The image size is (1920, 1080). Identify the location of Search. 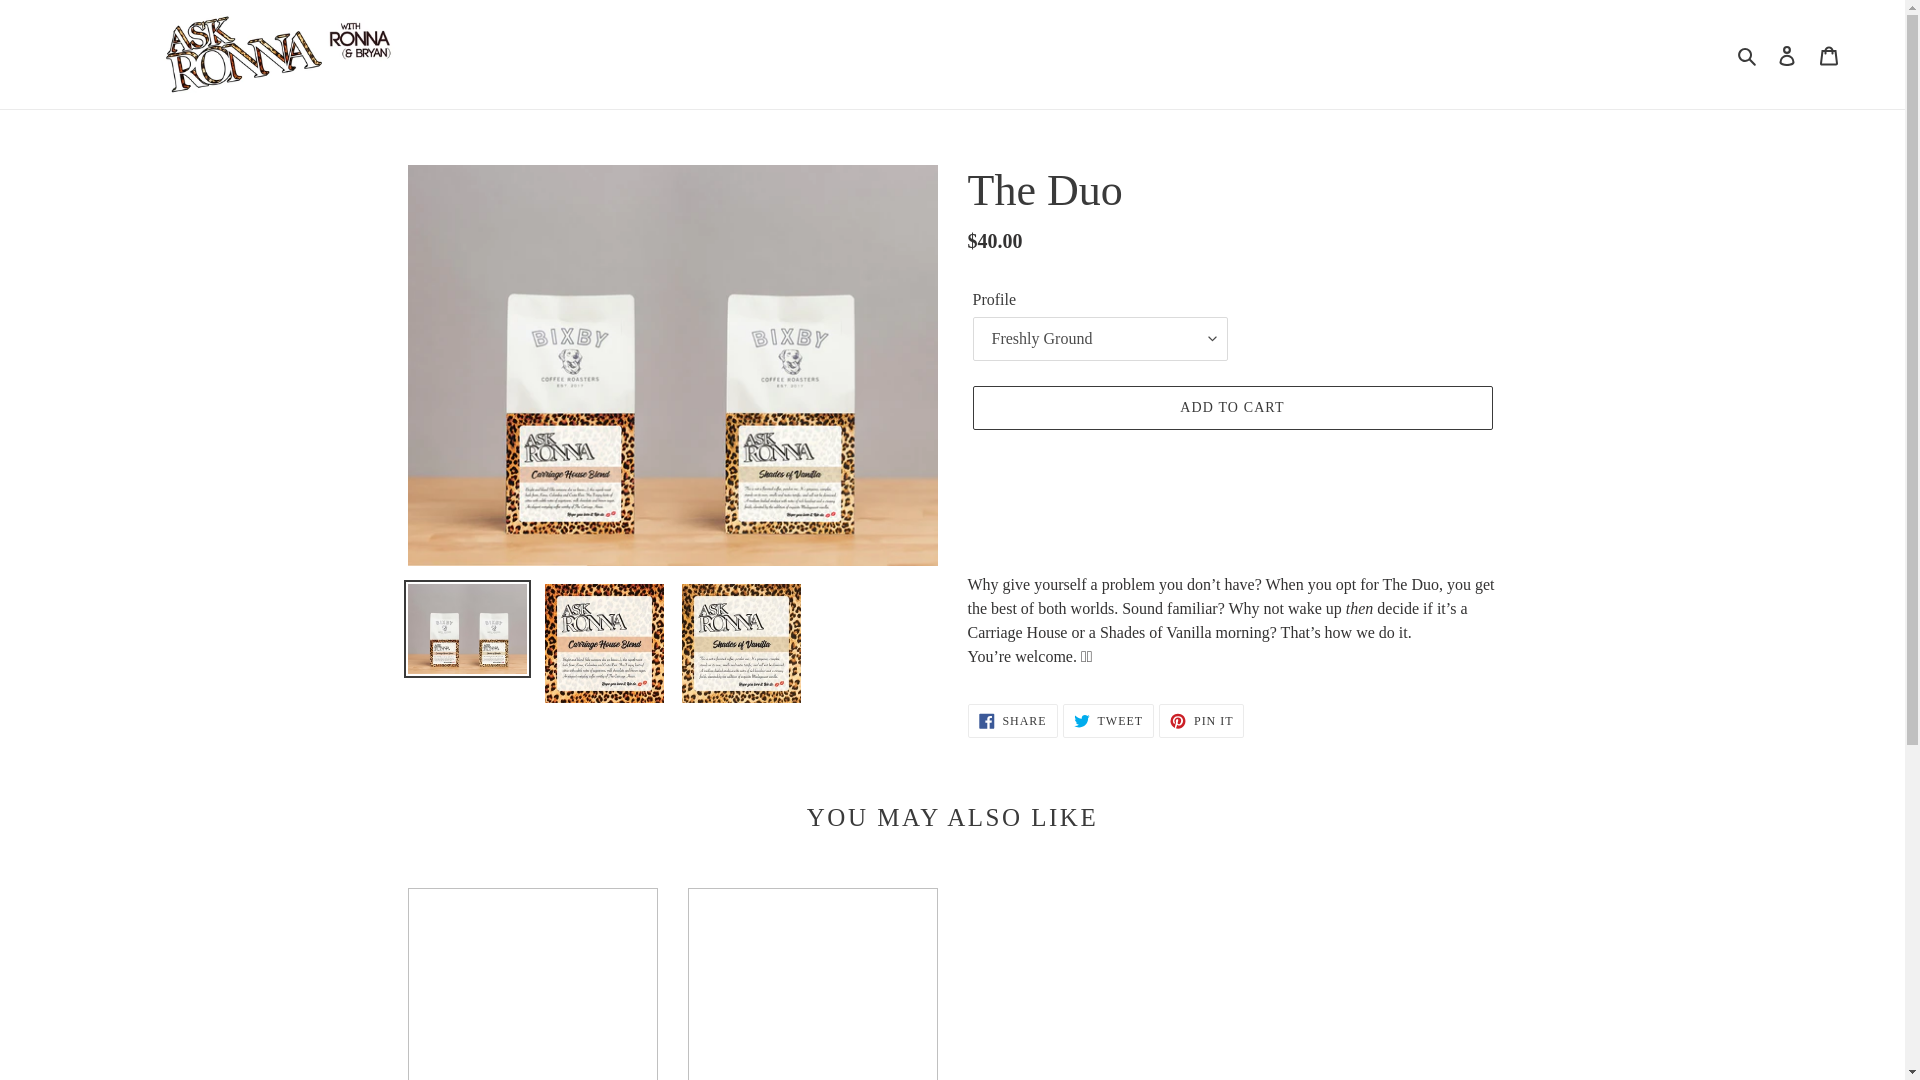
(1748, 55).